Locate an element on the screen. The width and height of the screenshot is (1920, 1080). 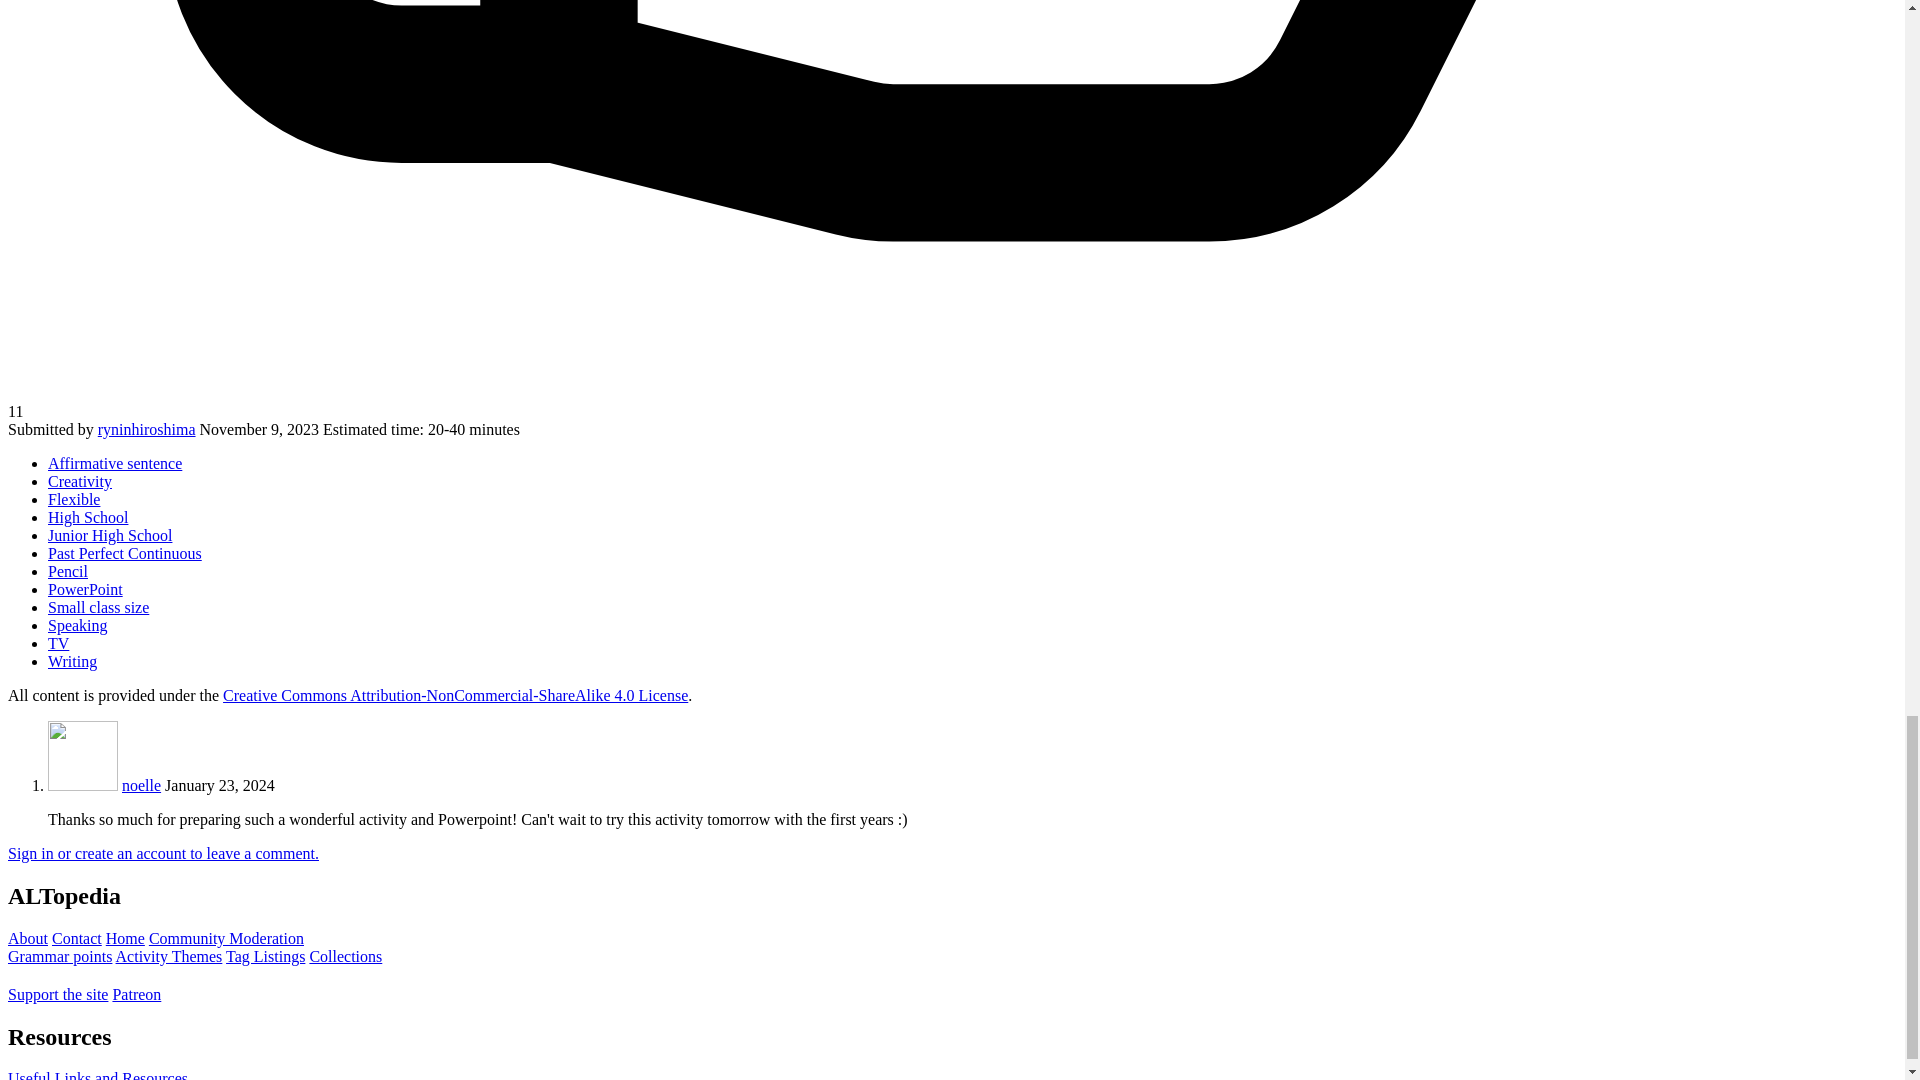
Patreon is located at coordinates (136, 994).